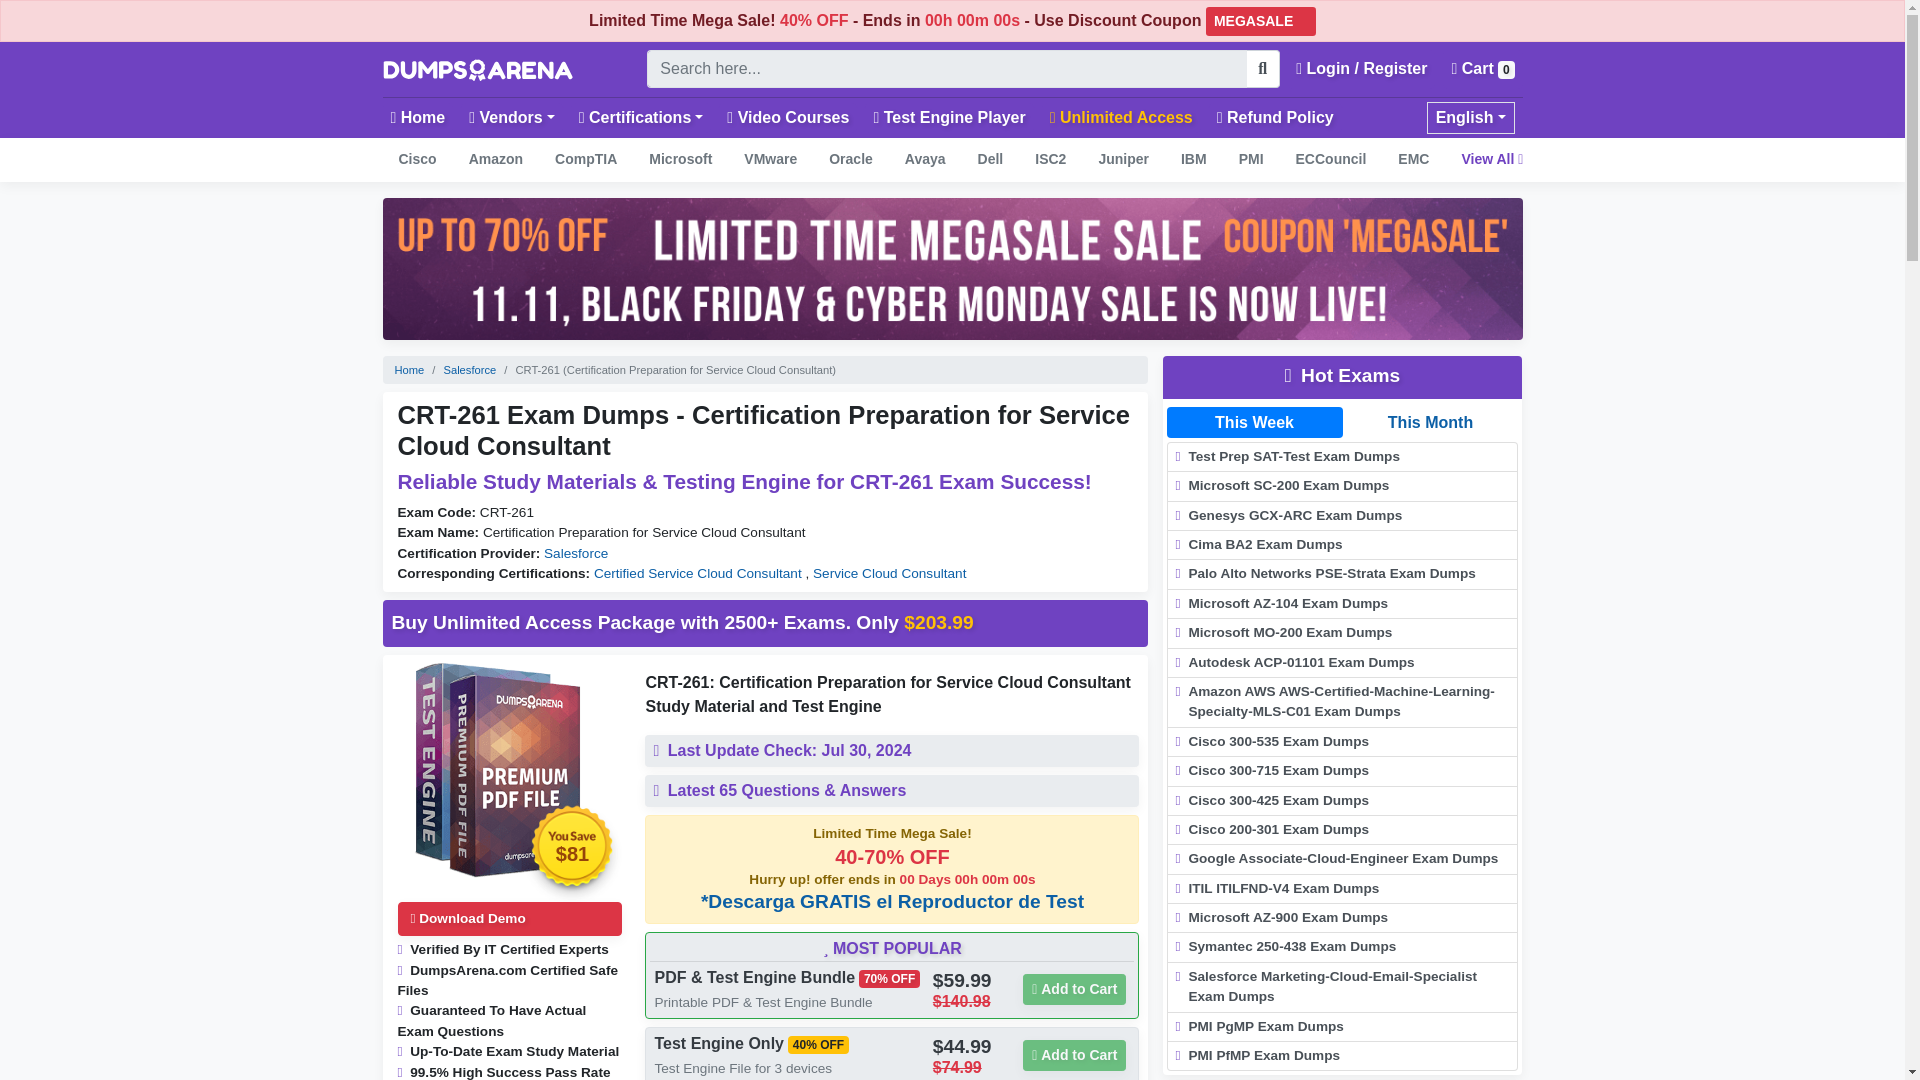  Describe the element at coordinates (511, 117) in the screenshot. I see `Vendors` at that location.